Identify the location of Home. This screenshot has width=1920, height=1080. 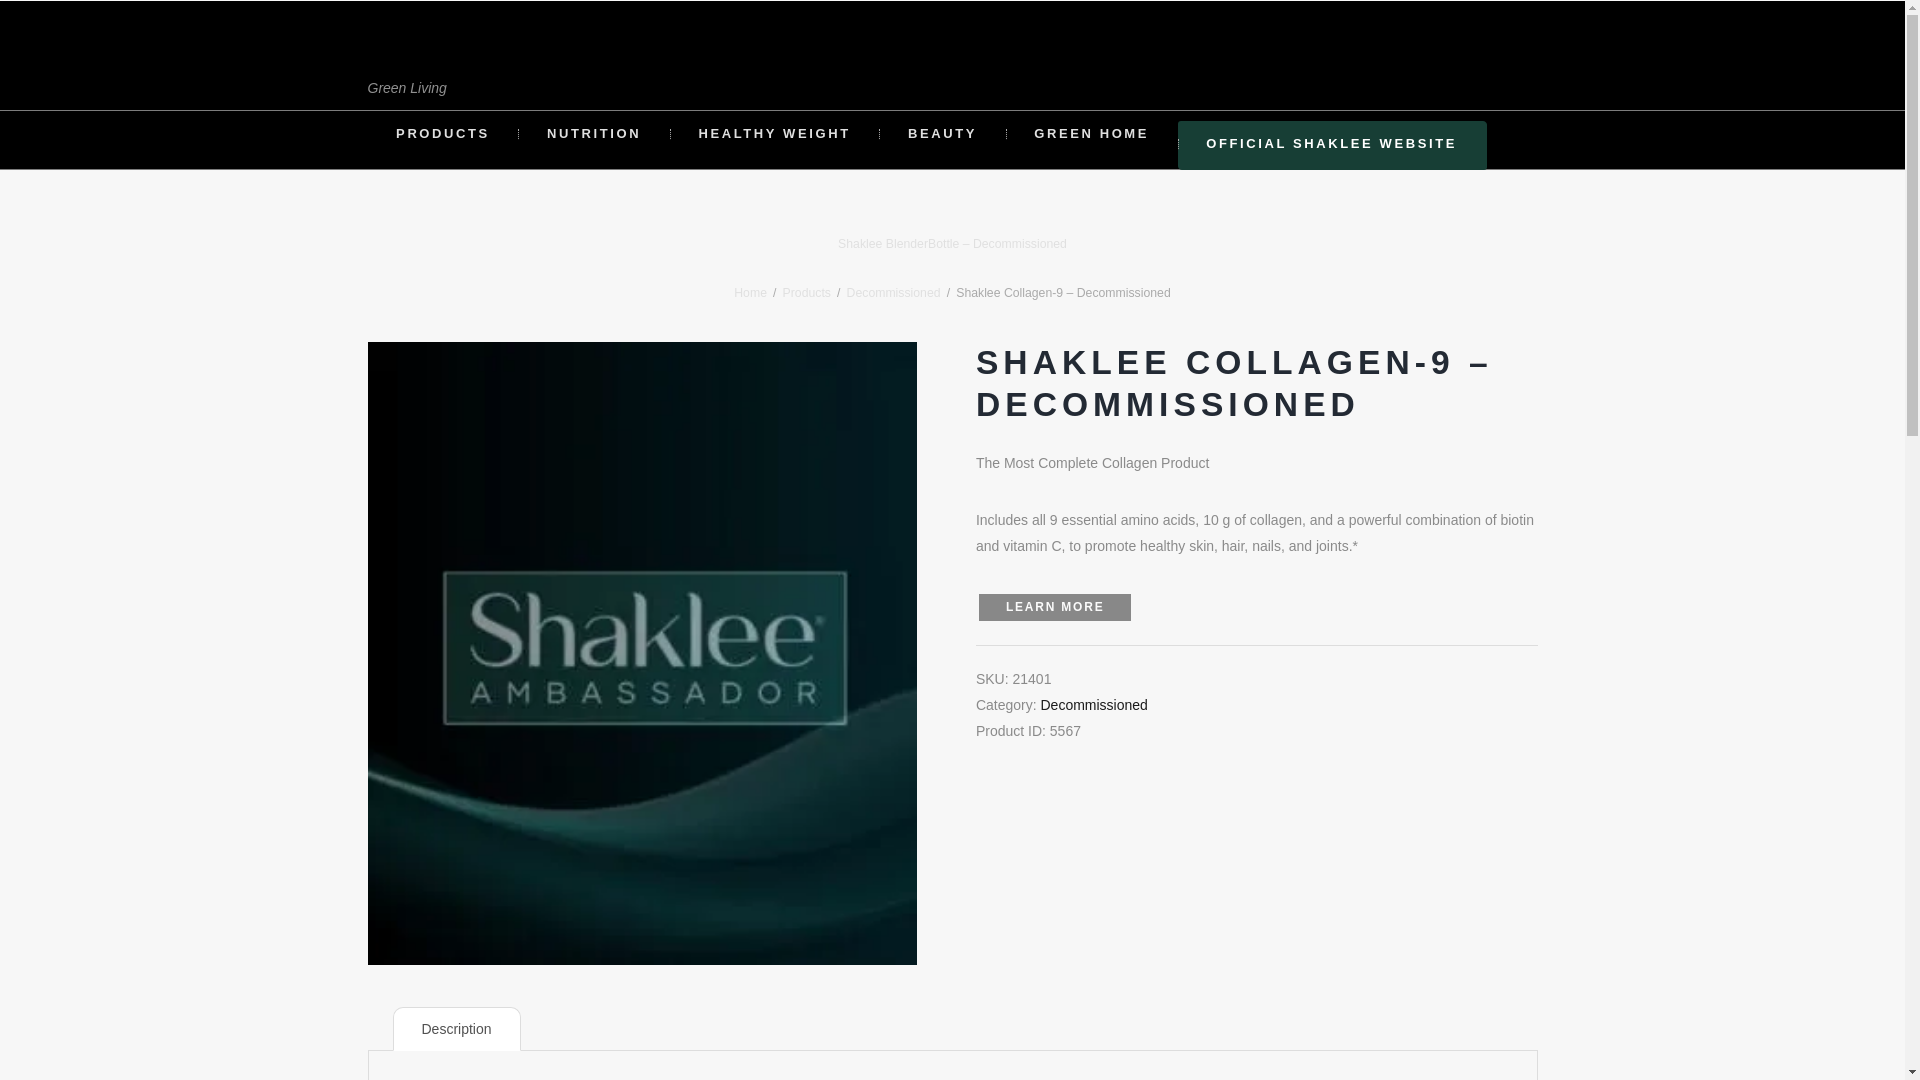
(750, 293).